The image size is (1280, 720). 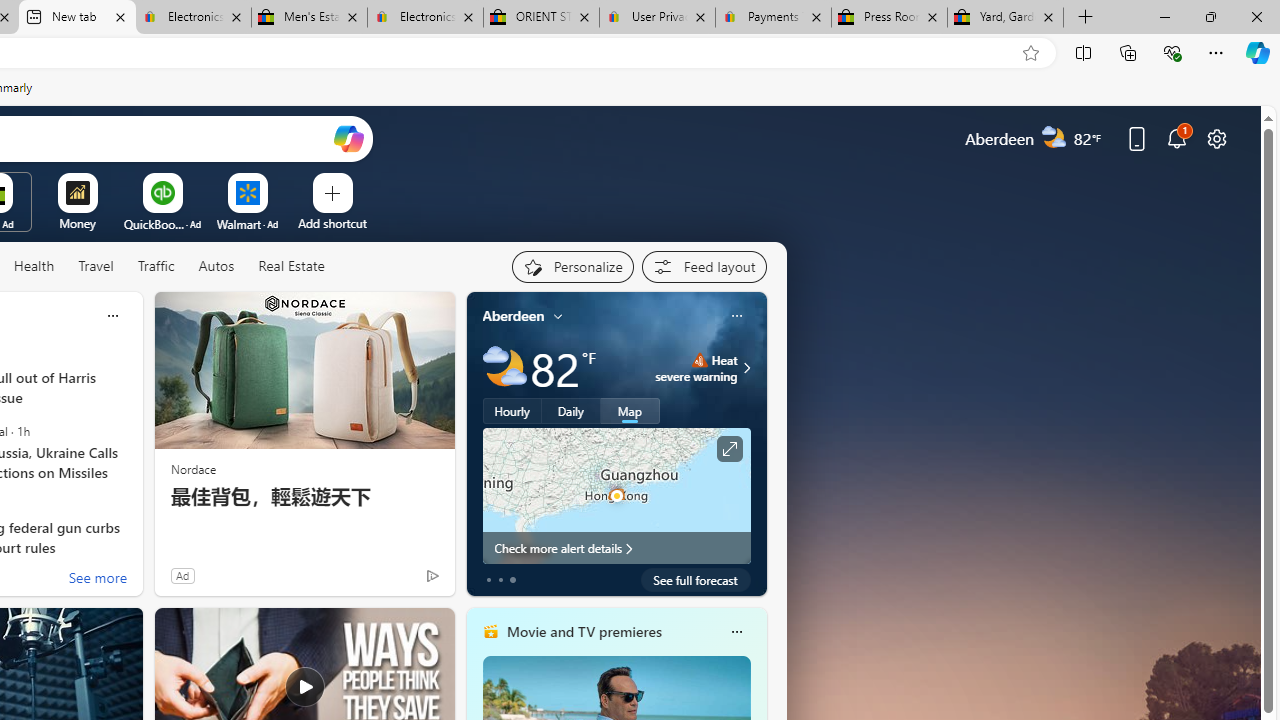 What do you see at coordinates (558, 316) in the screenshot?
I see `My location` at bounding box center [558, 316].